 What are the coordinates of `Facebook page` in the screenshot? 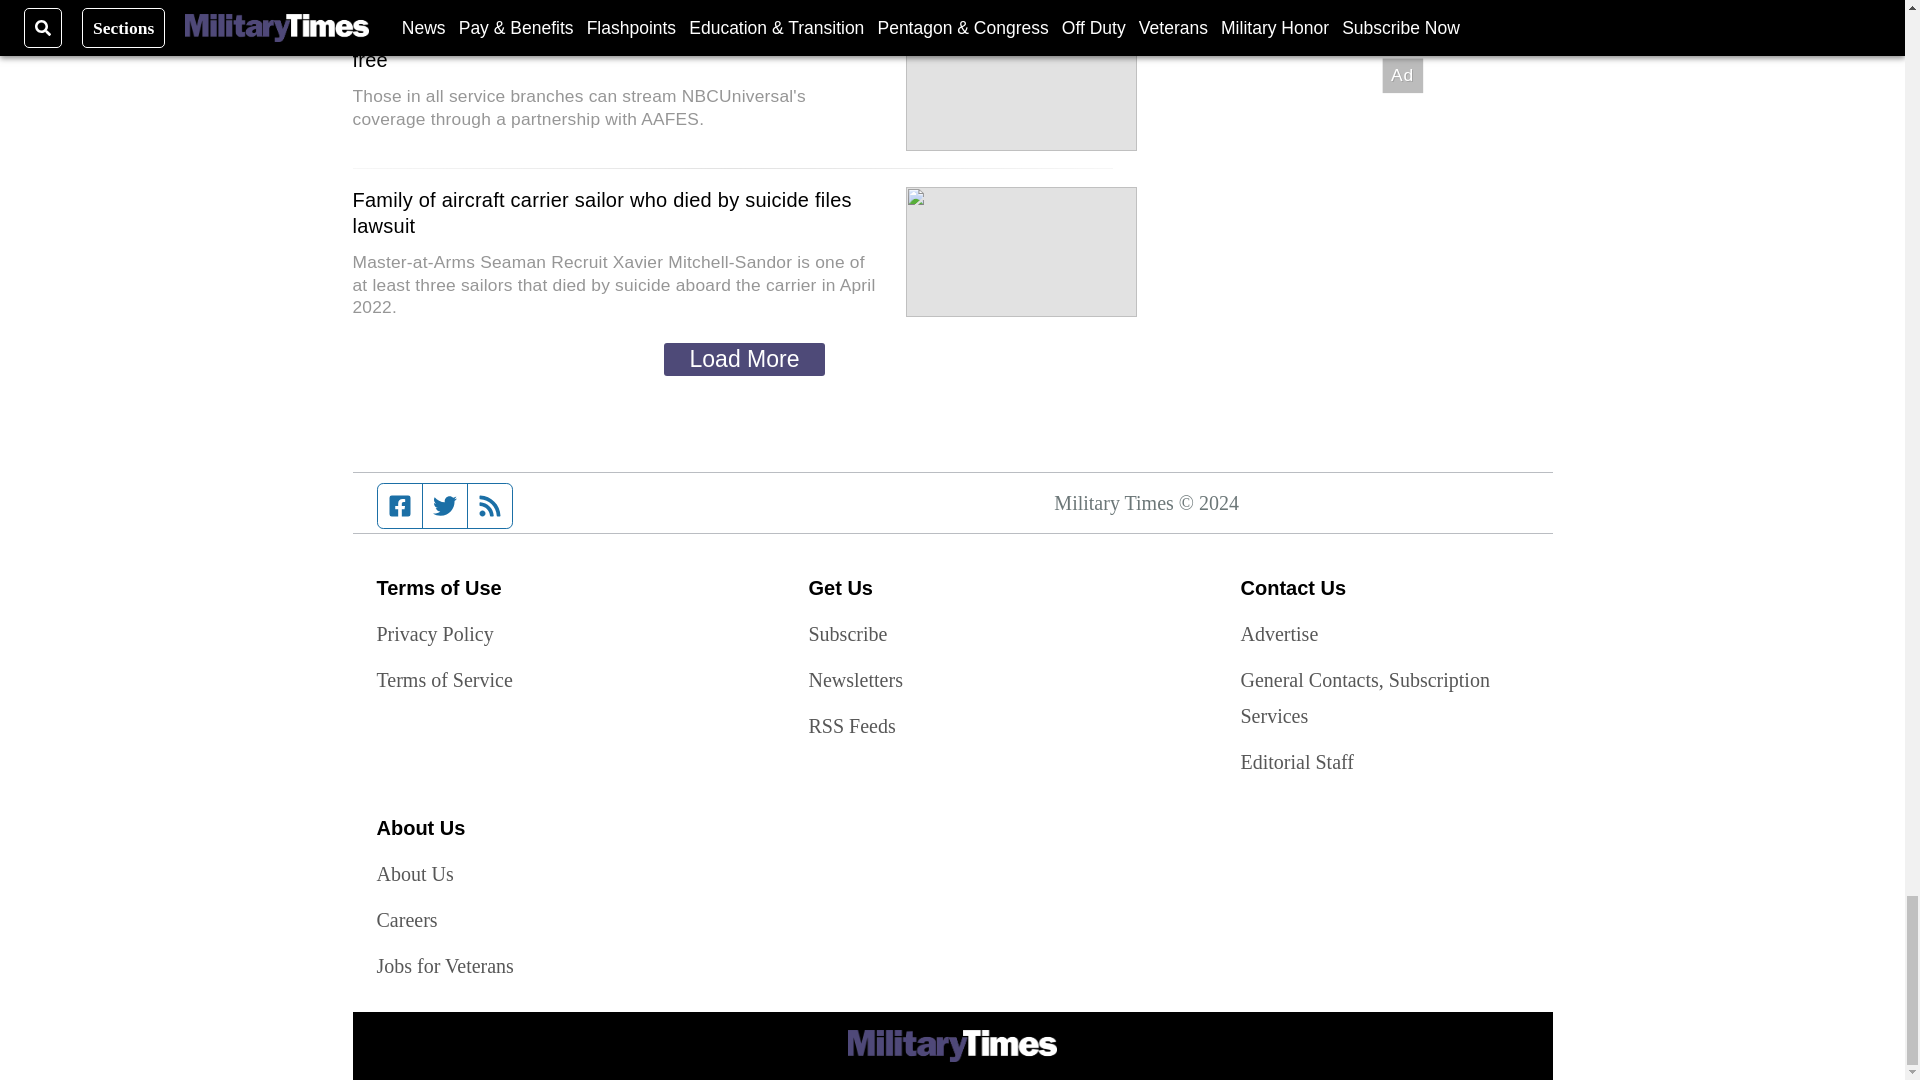 It's located at (400, 506).